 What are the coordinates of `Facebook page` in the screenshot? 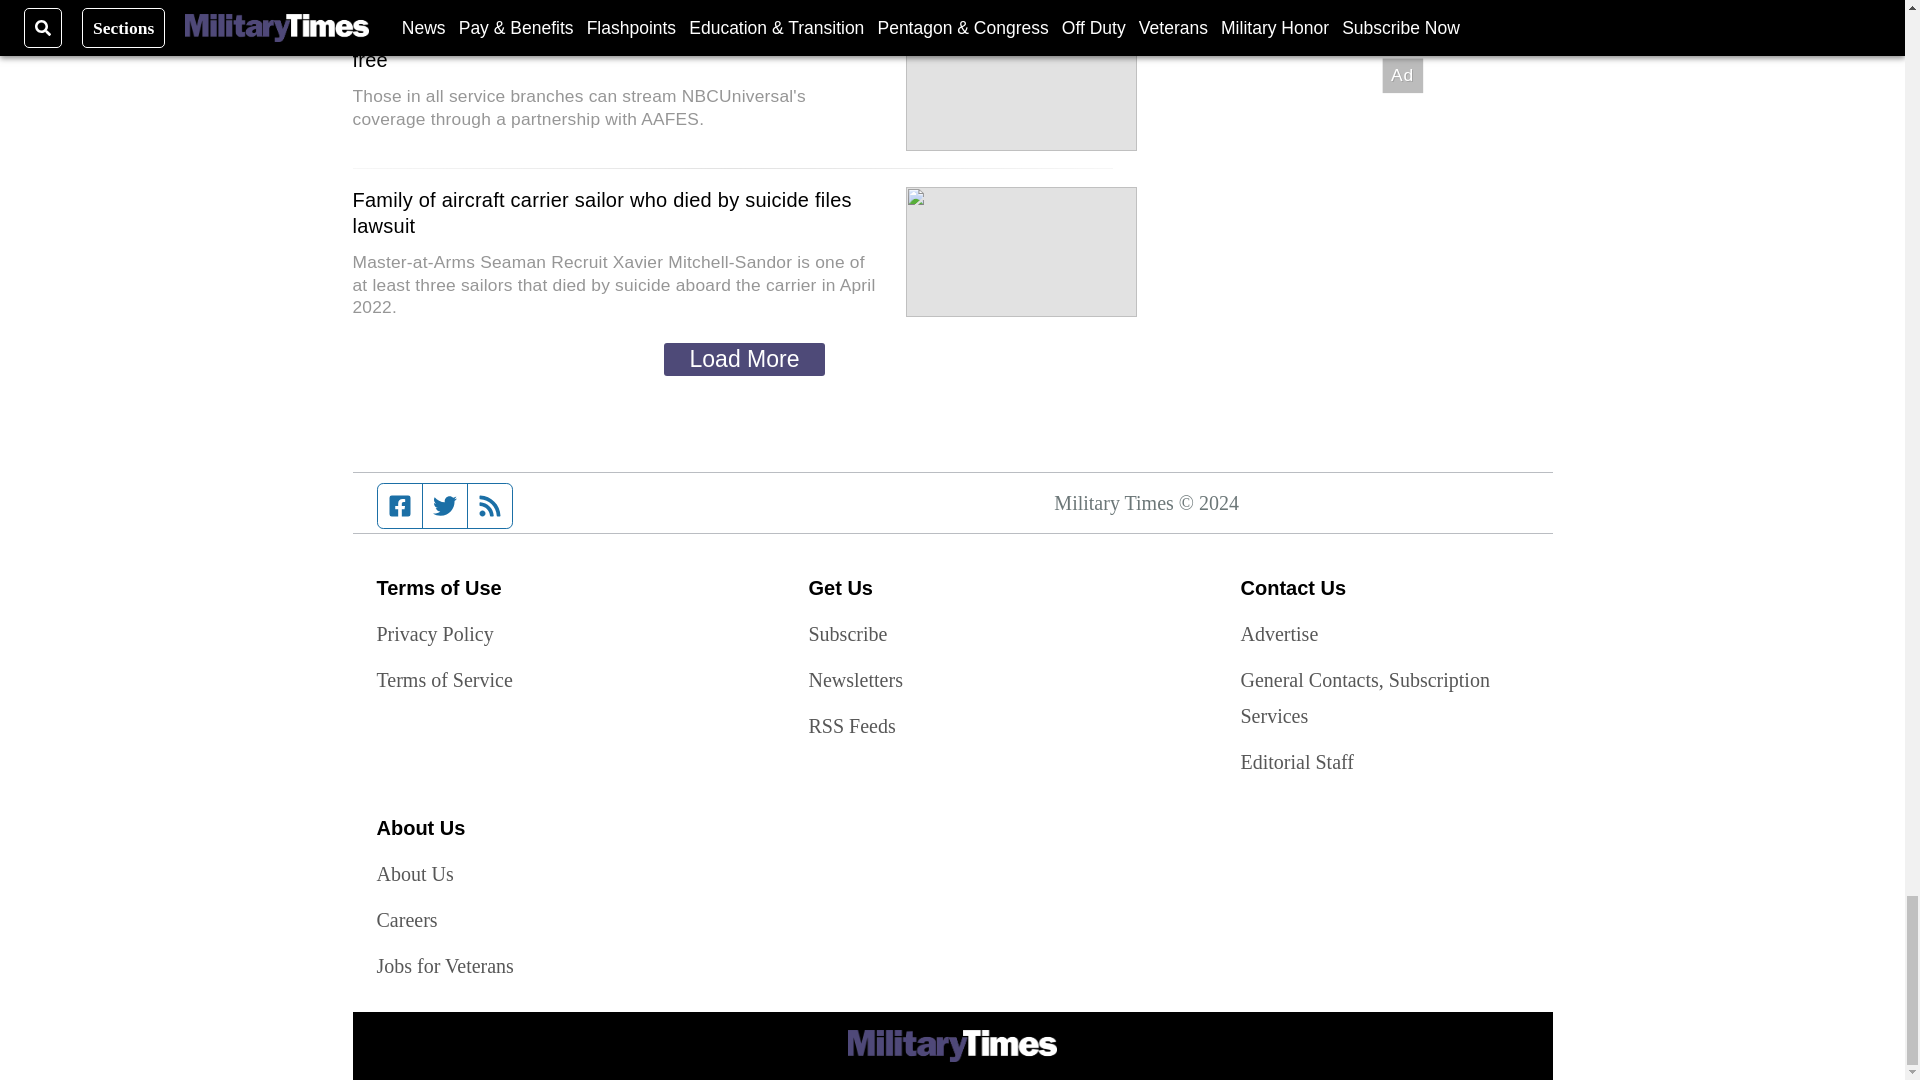 It's located at (400, 506).